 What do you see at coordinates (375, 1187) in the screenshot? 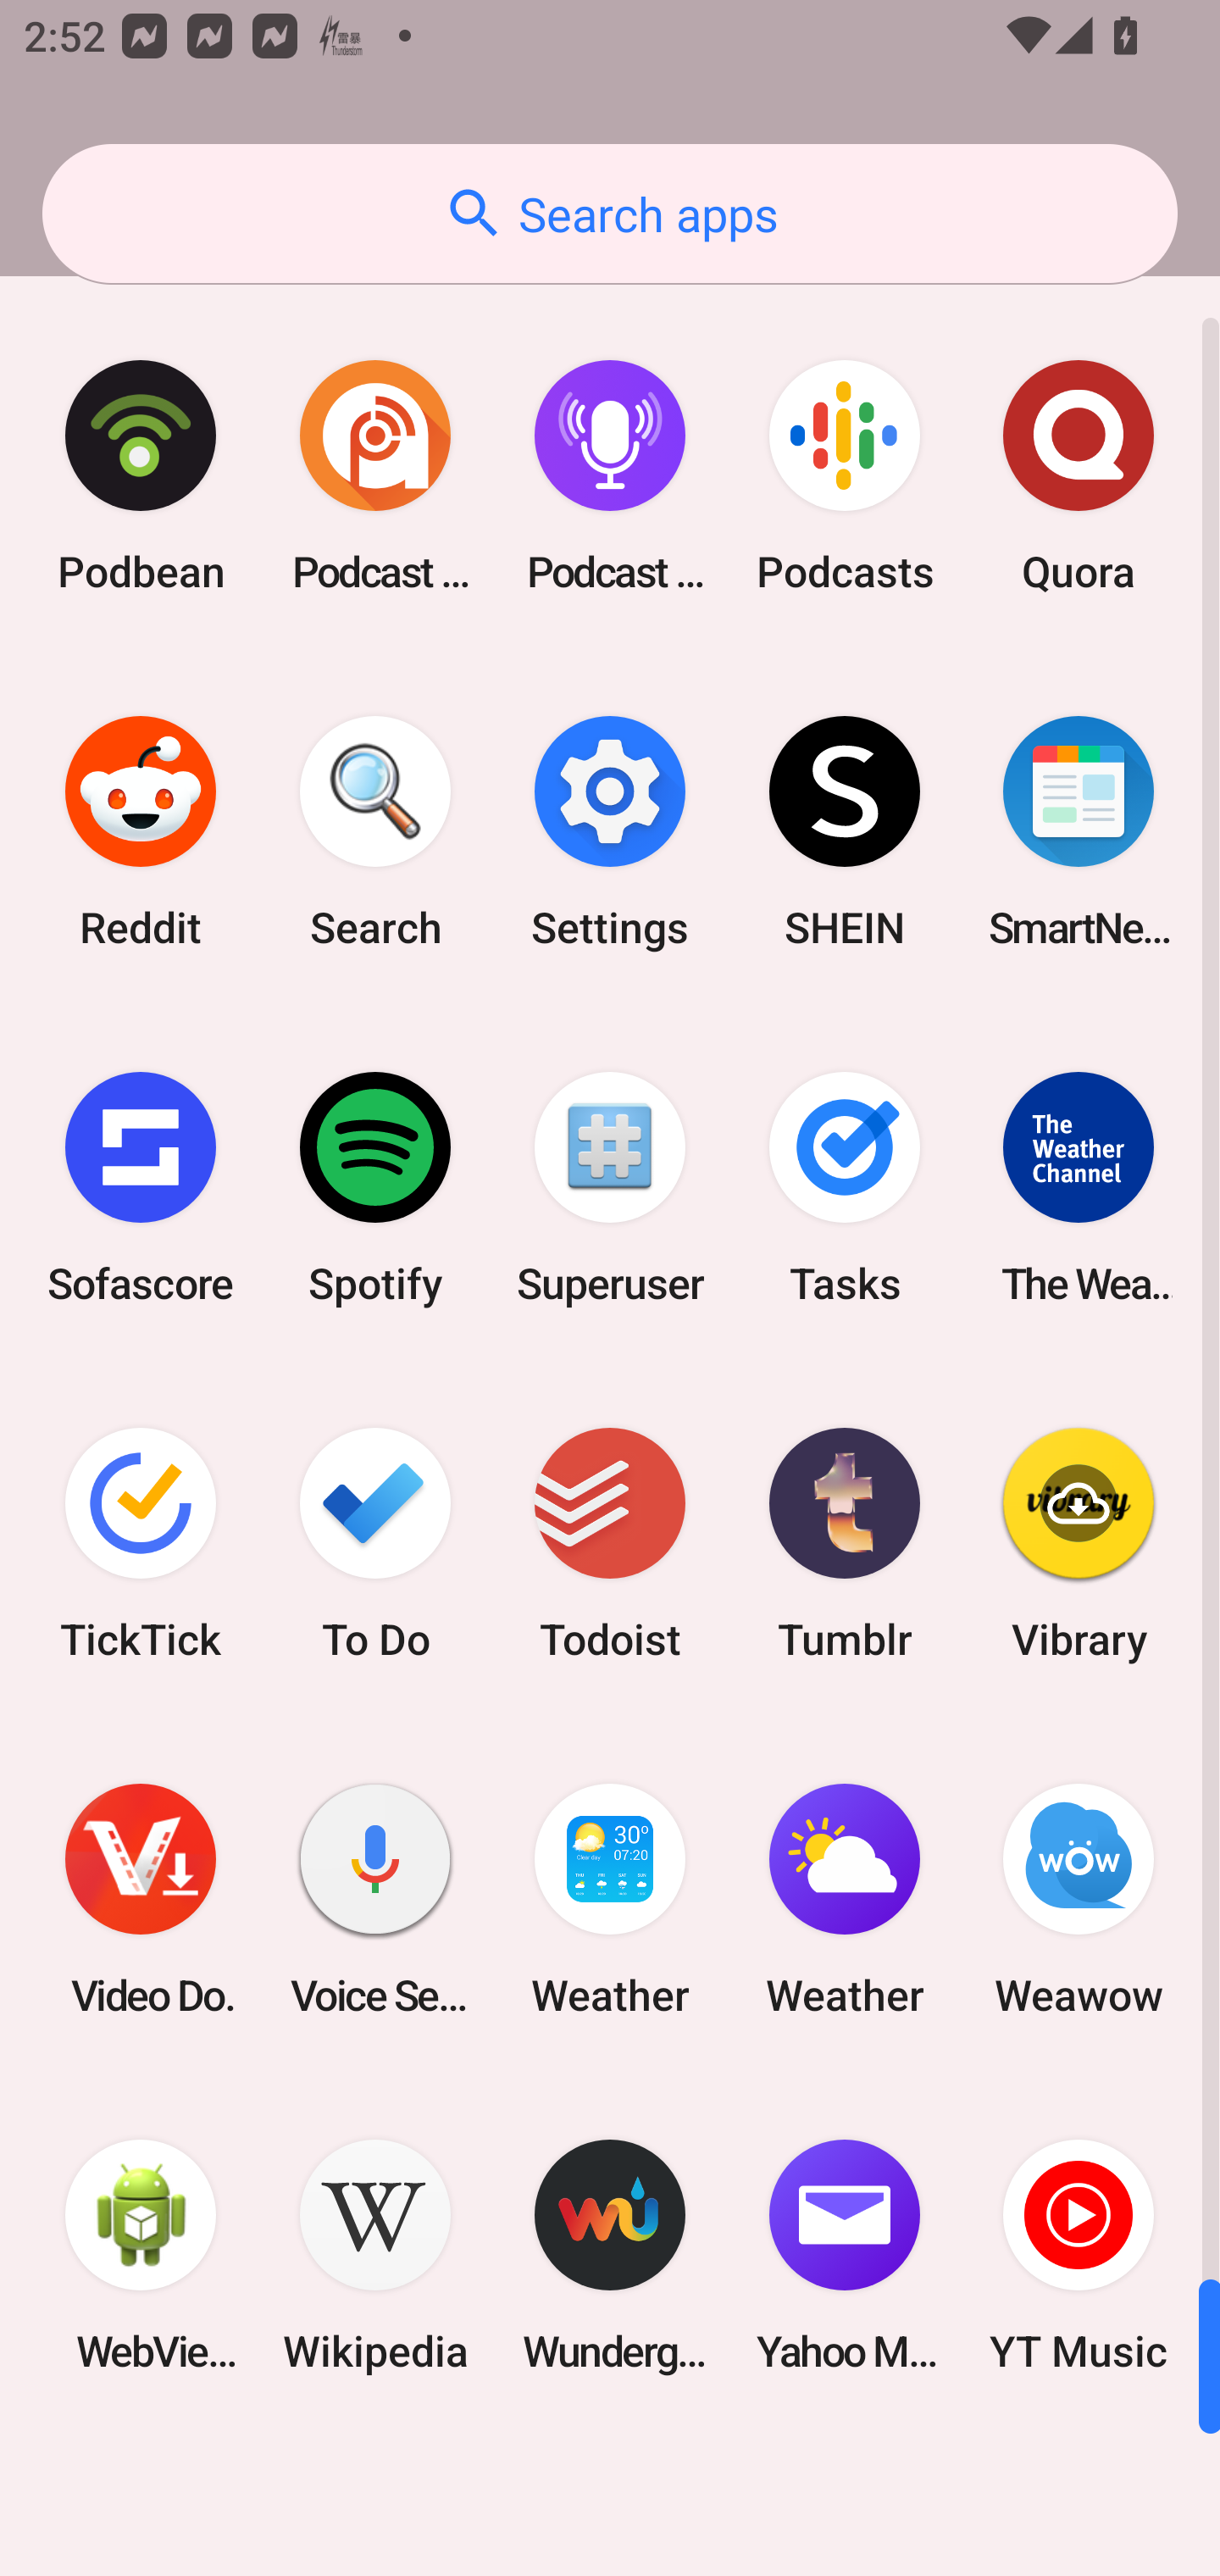
I see `Spotify` at bounding box center [375, 1187].